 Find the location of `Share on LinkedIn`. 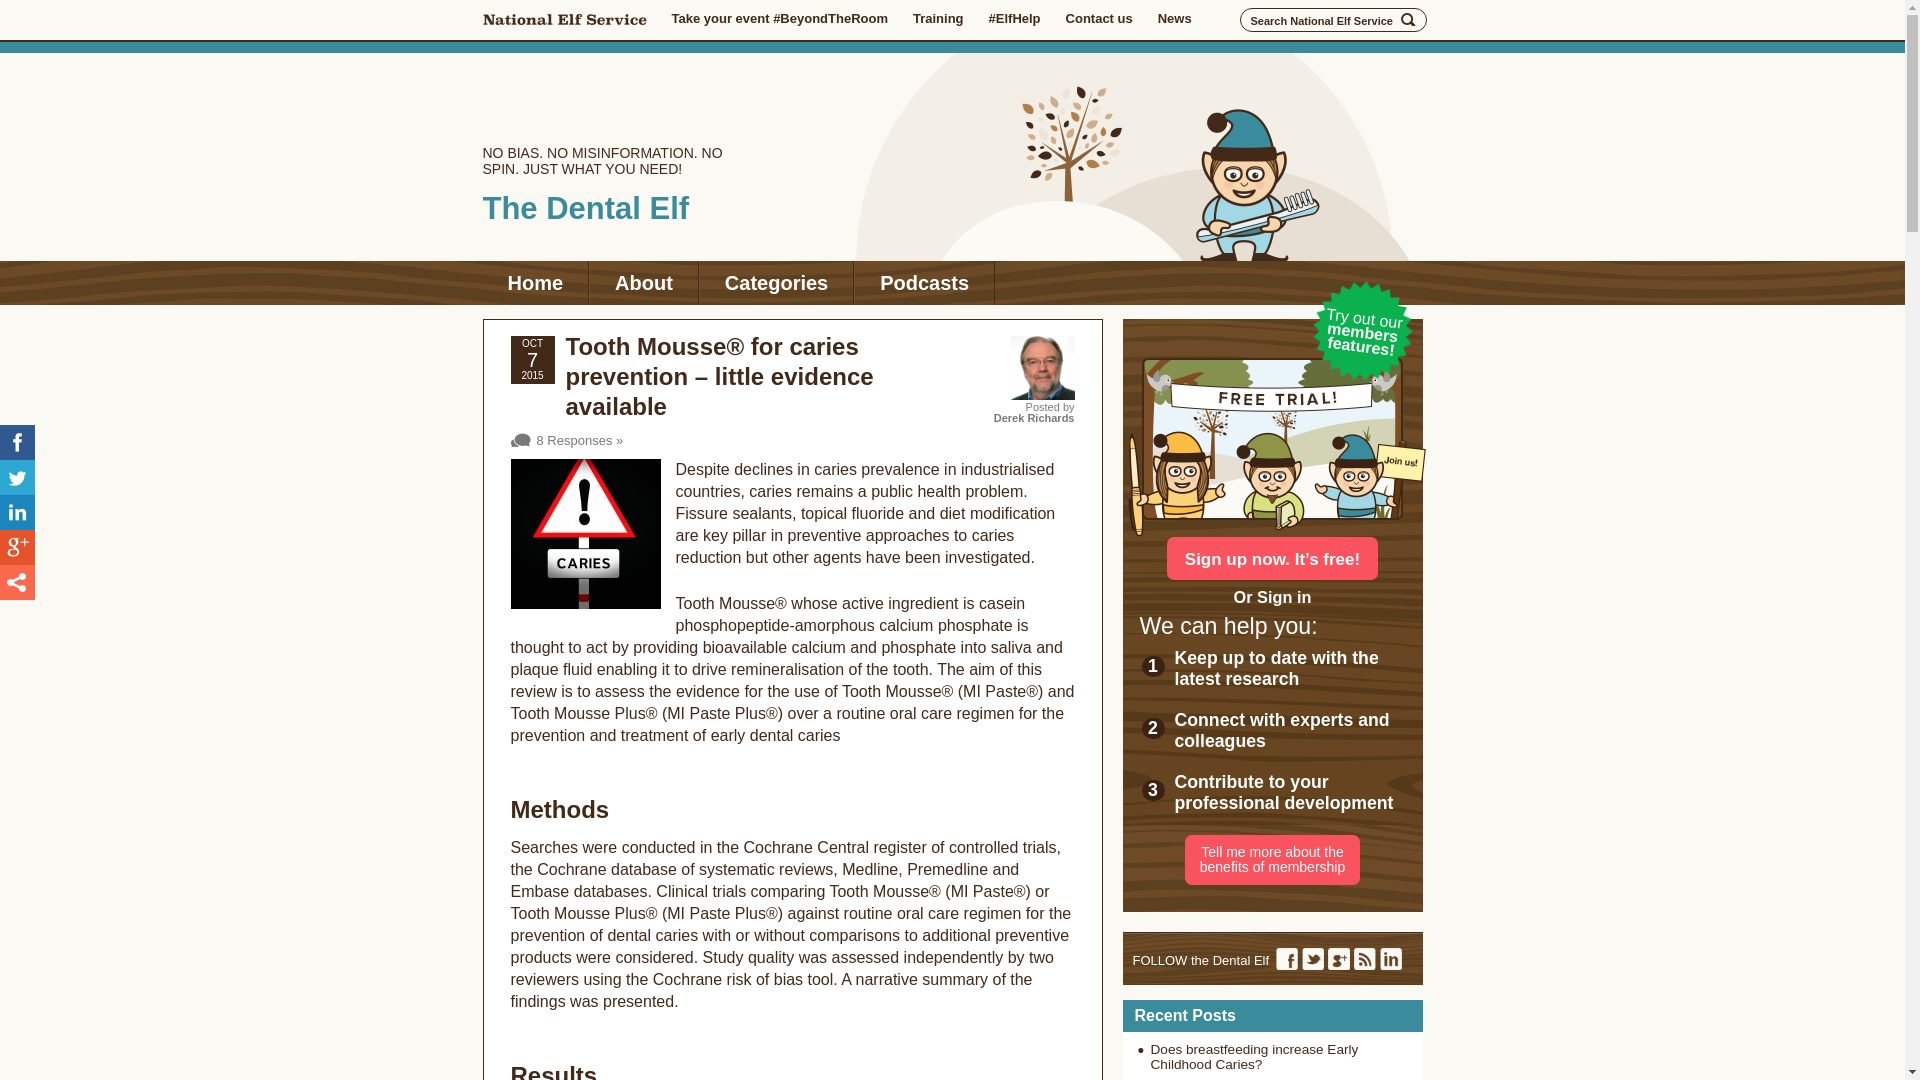

Share on LinkedIn is located at coordinates (17, 512).